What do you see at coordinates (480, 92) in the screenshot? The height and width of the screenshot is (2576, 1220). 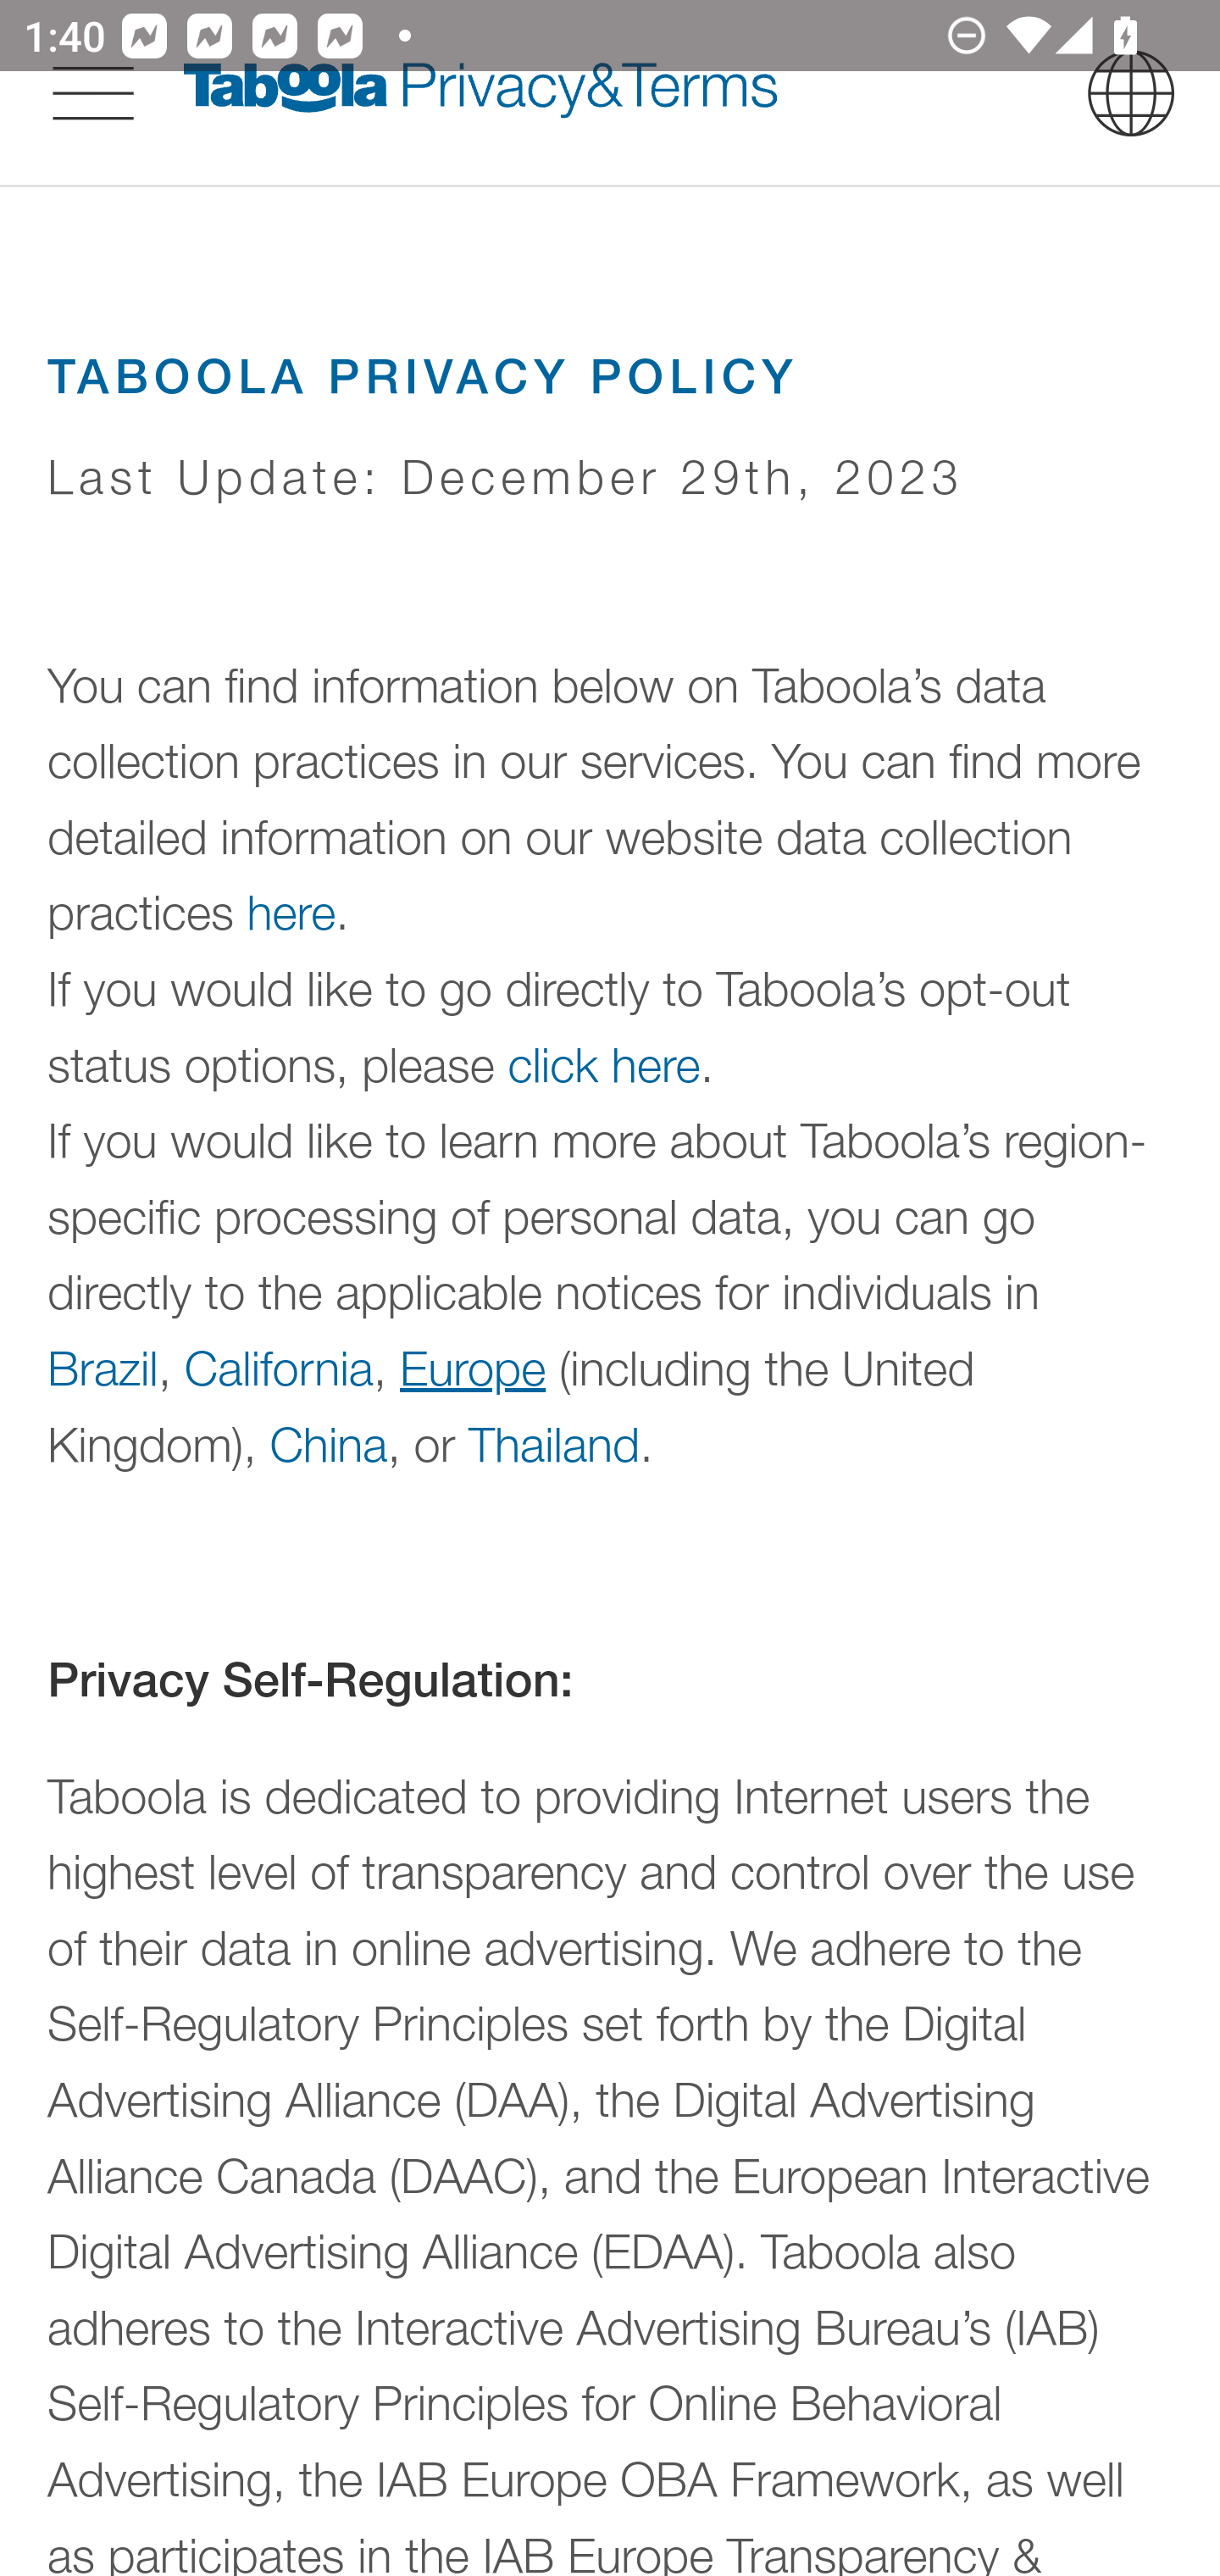 I see `Taboola Privacy & Terms Logo` at bounding box center [480, 92].